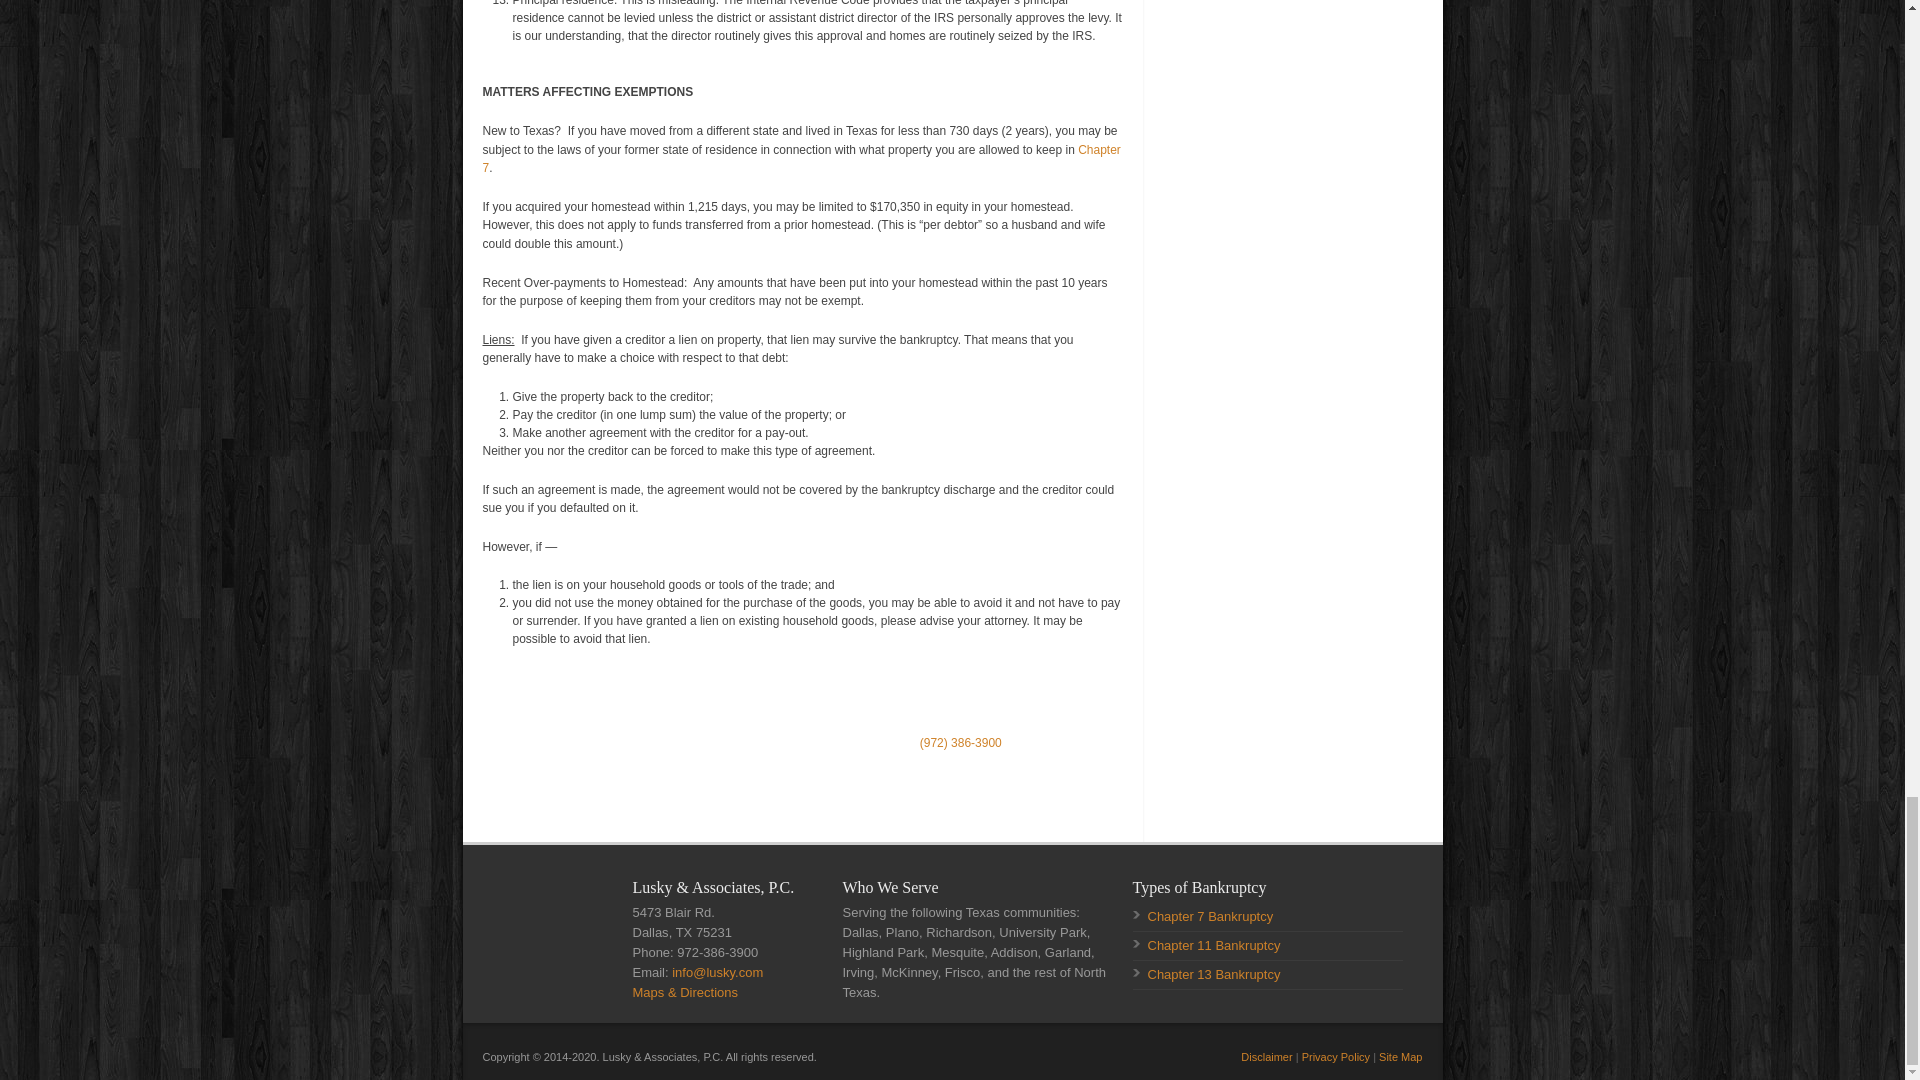 The image size is (1920, 1080). Describe the element at coordinates (1211, 916) in the screenshot. I see `Chapter 7 Bankruptcy` at that location.